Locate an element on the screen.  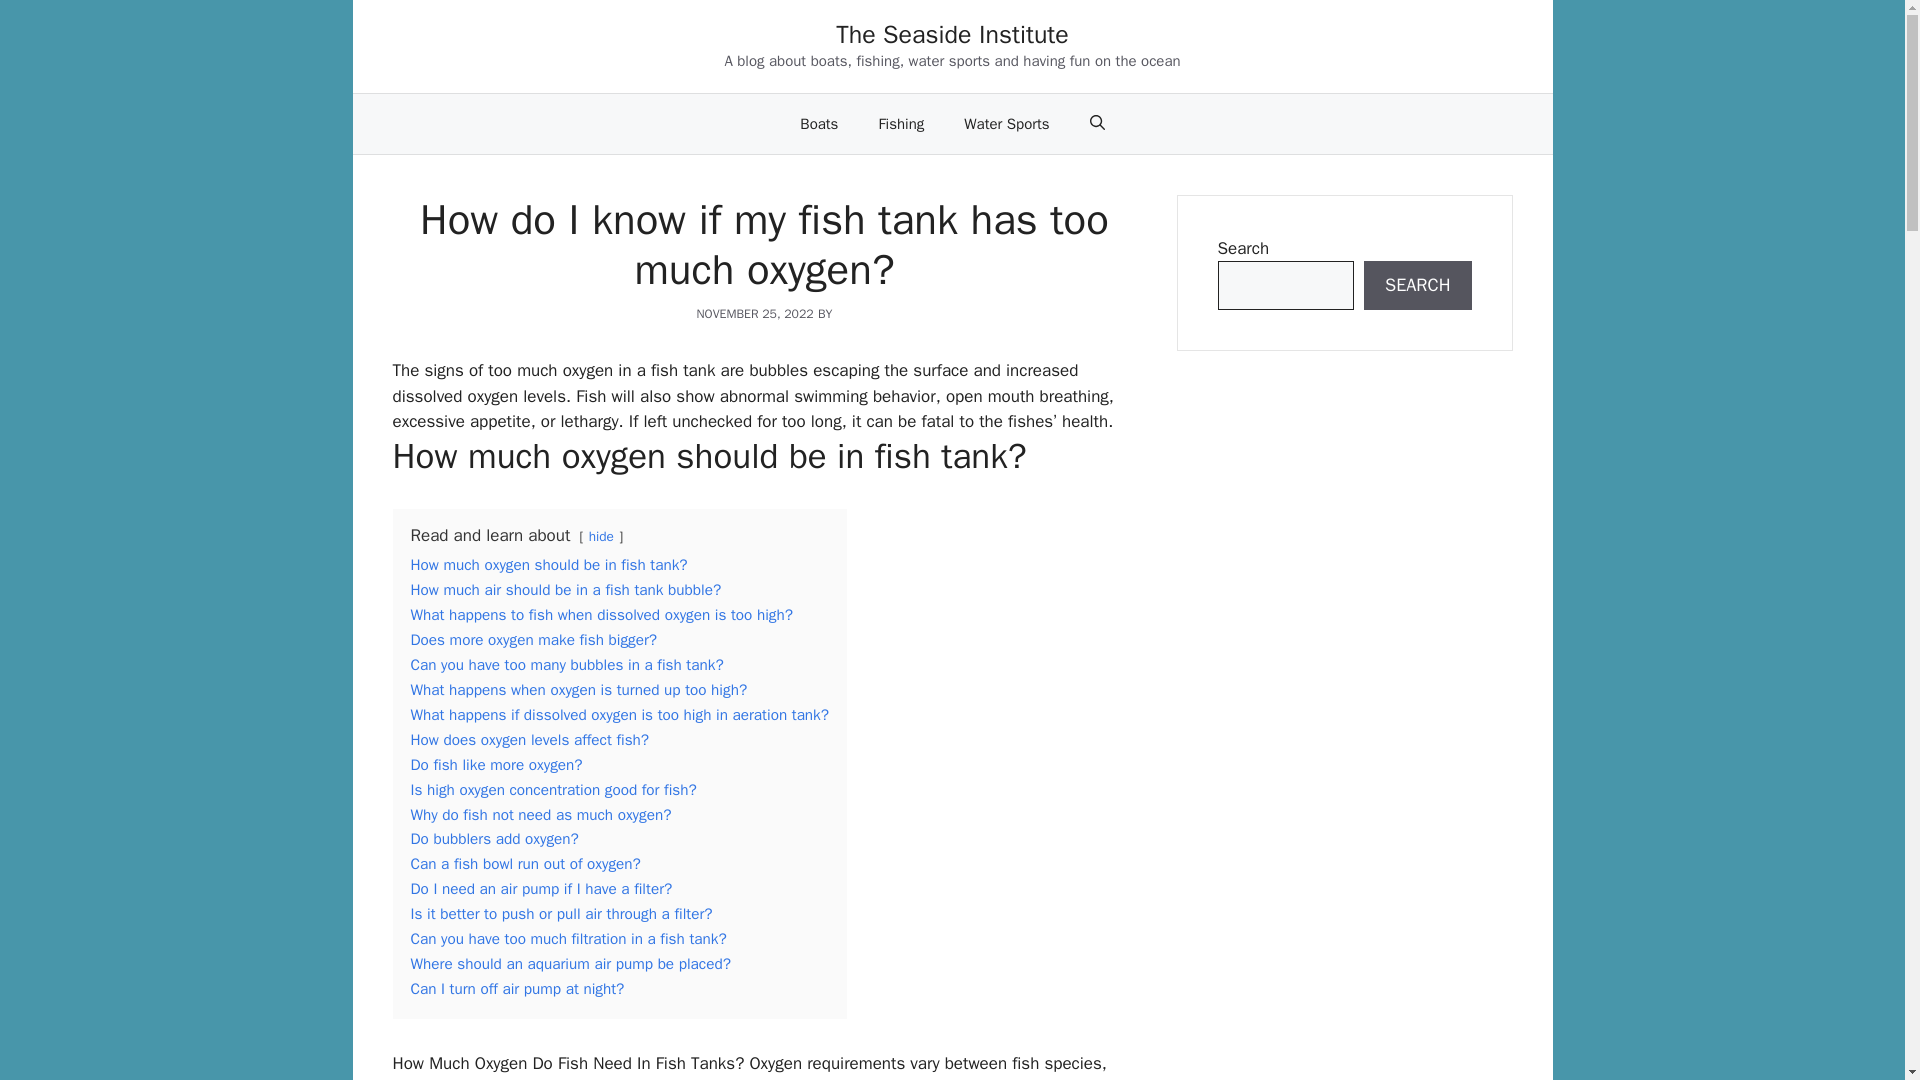
Can you have too many bubbles in a fish tank? is located at coordinates (566, 664).